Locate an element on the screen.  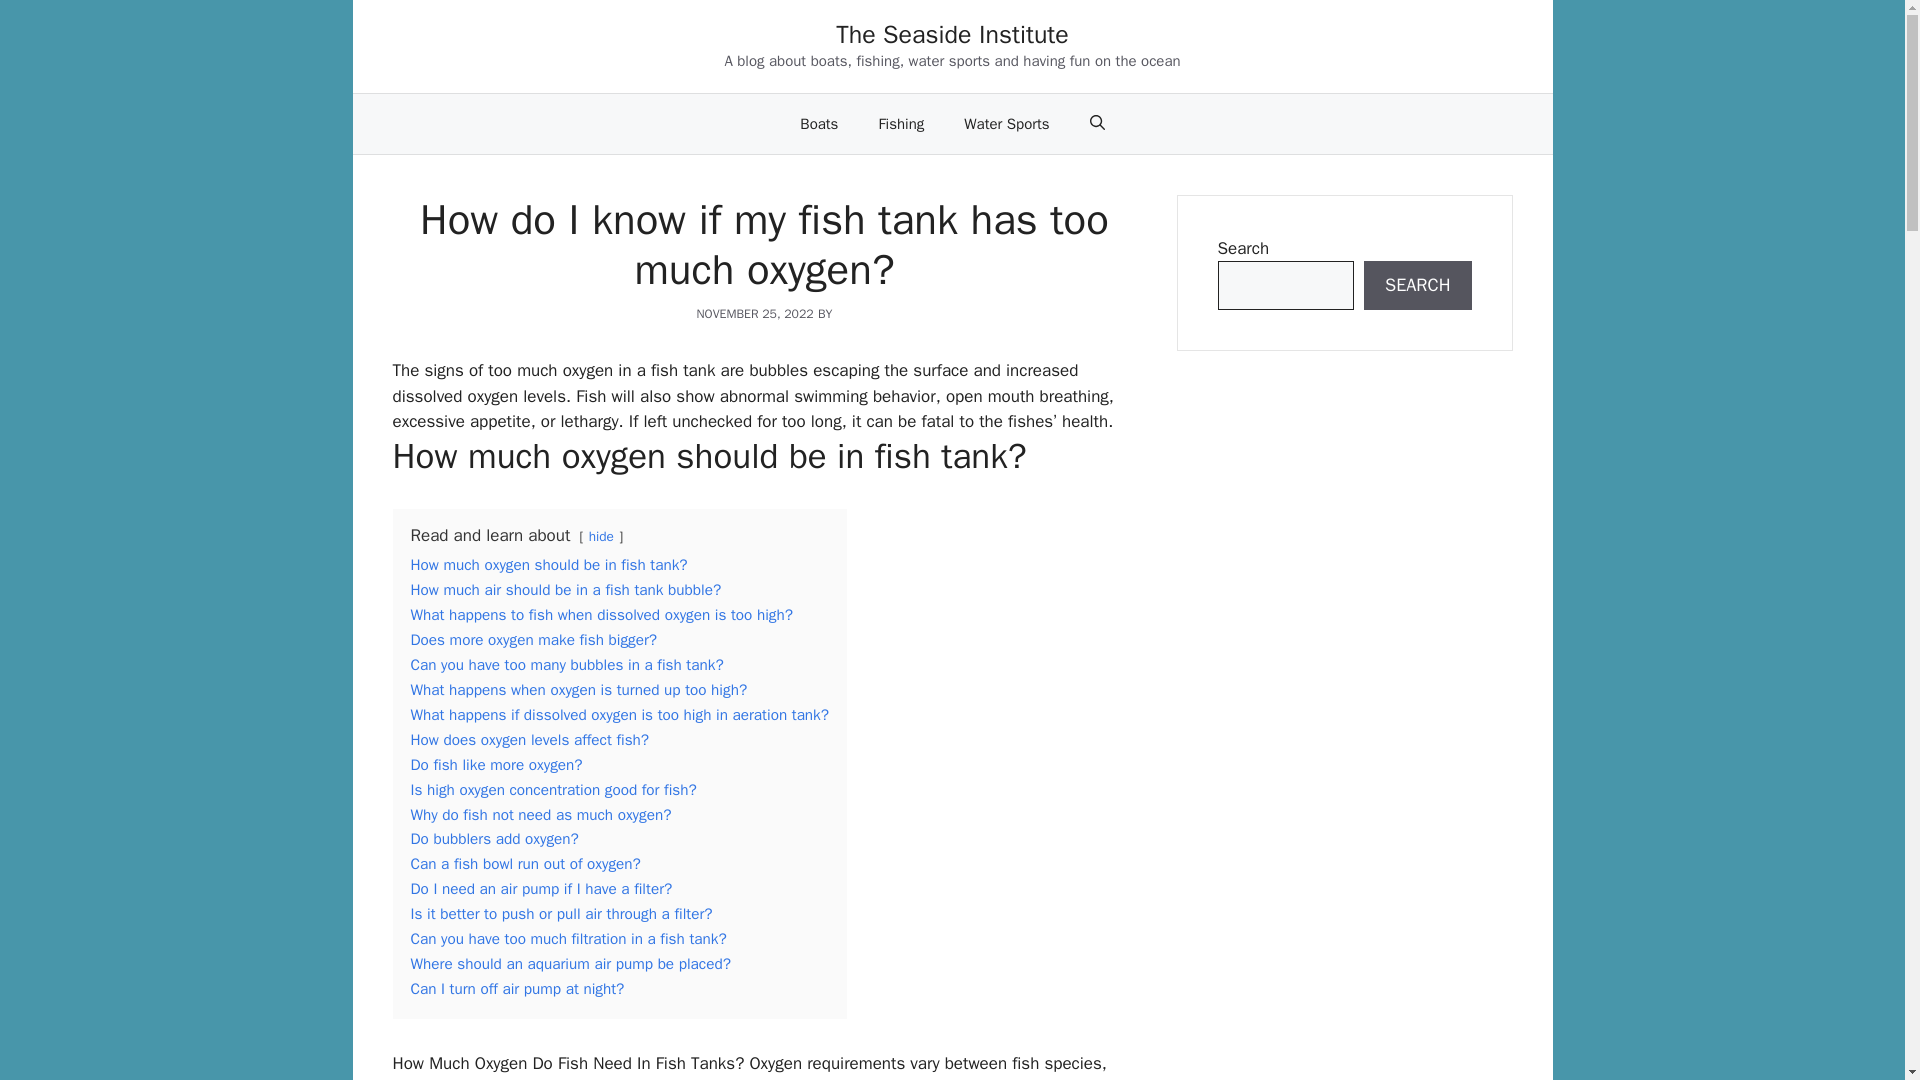
Can you have too many bubbles in a fish tank? is located at coordinates (566, 664).